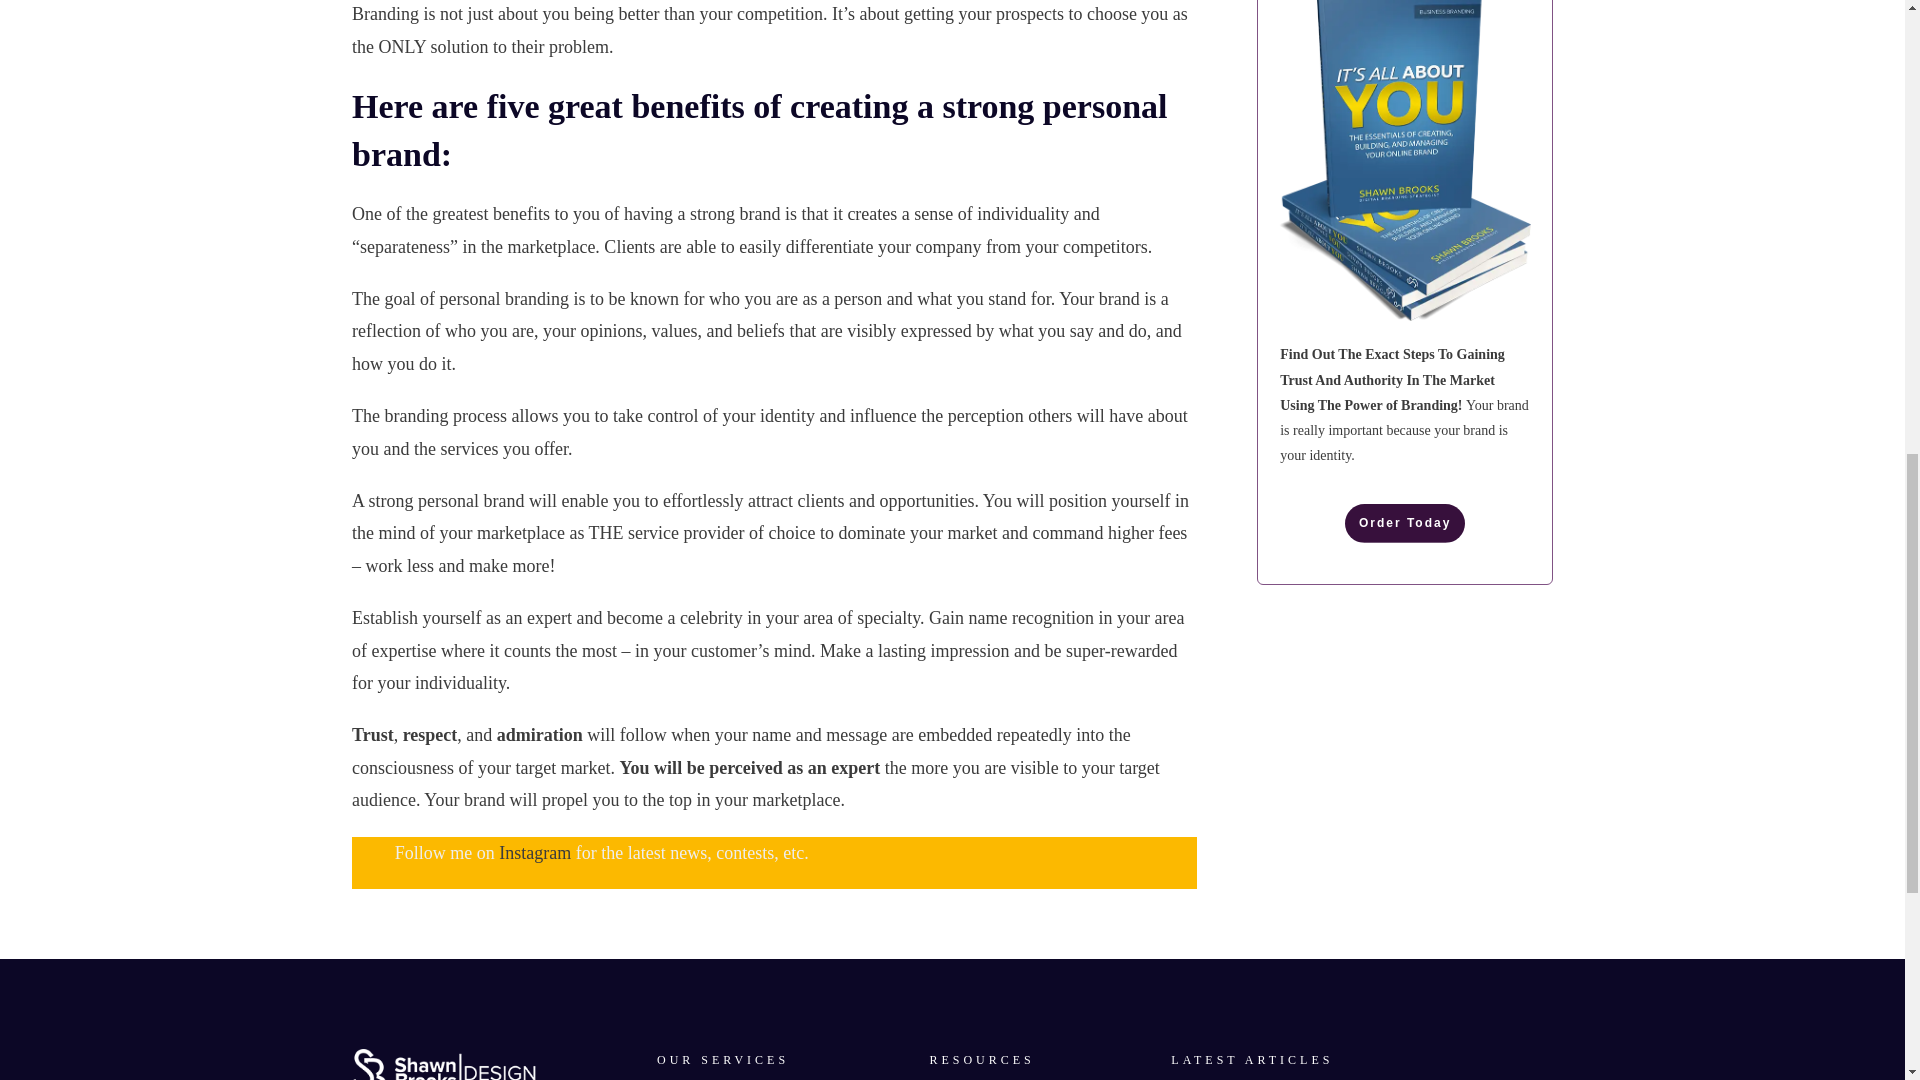  Describe the element at coordinates (471, 500) in the screenshot. I see `personal brand` at that location.